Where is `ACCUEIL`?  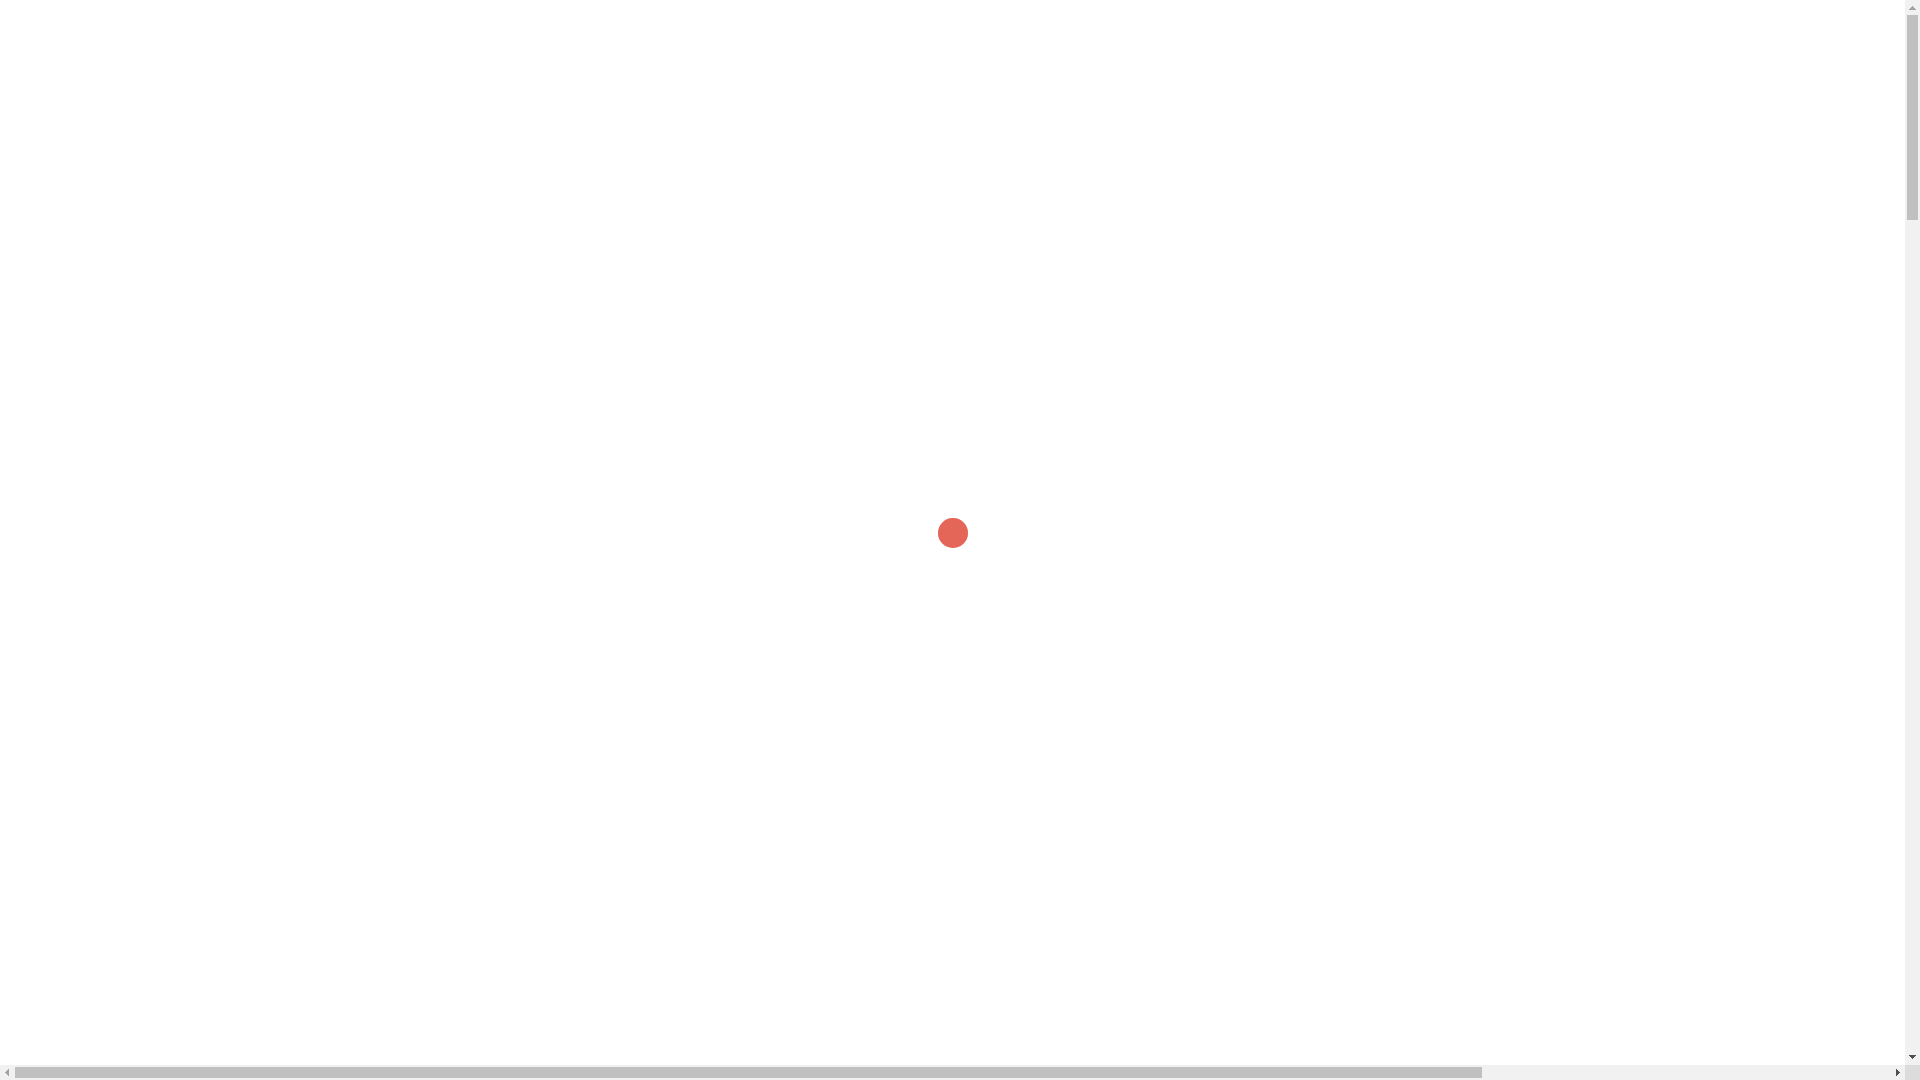 ACCUEIL is located at coordinates (952, 34).